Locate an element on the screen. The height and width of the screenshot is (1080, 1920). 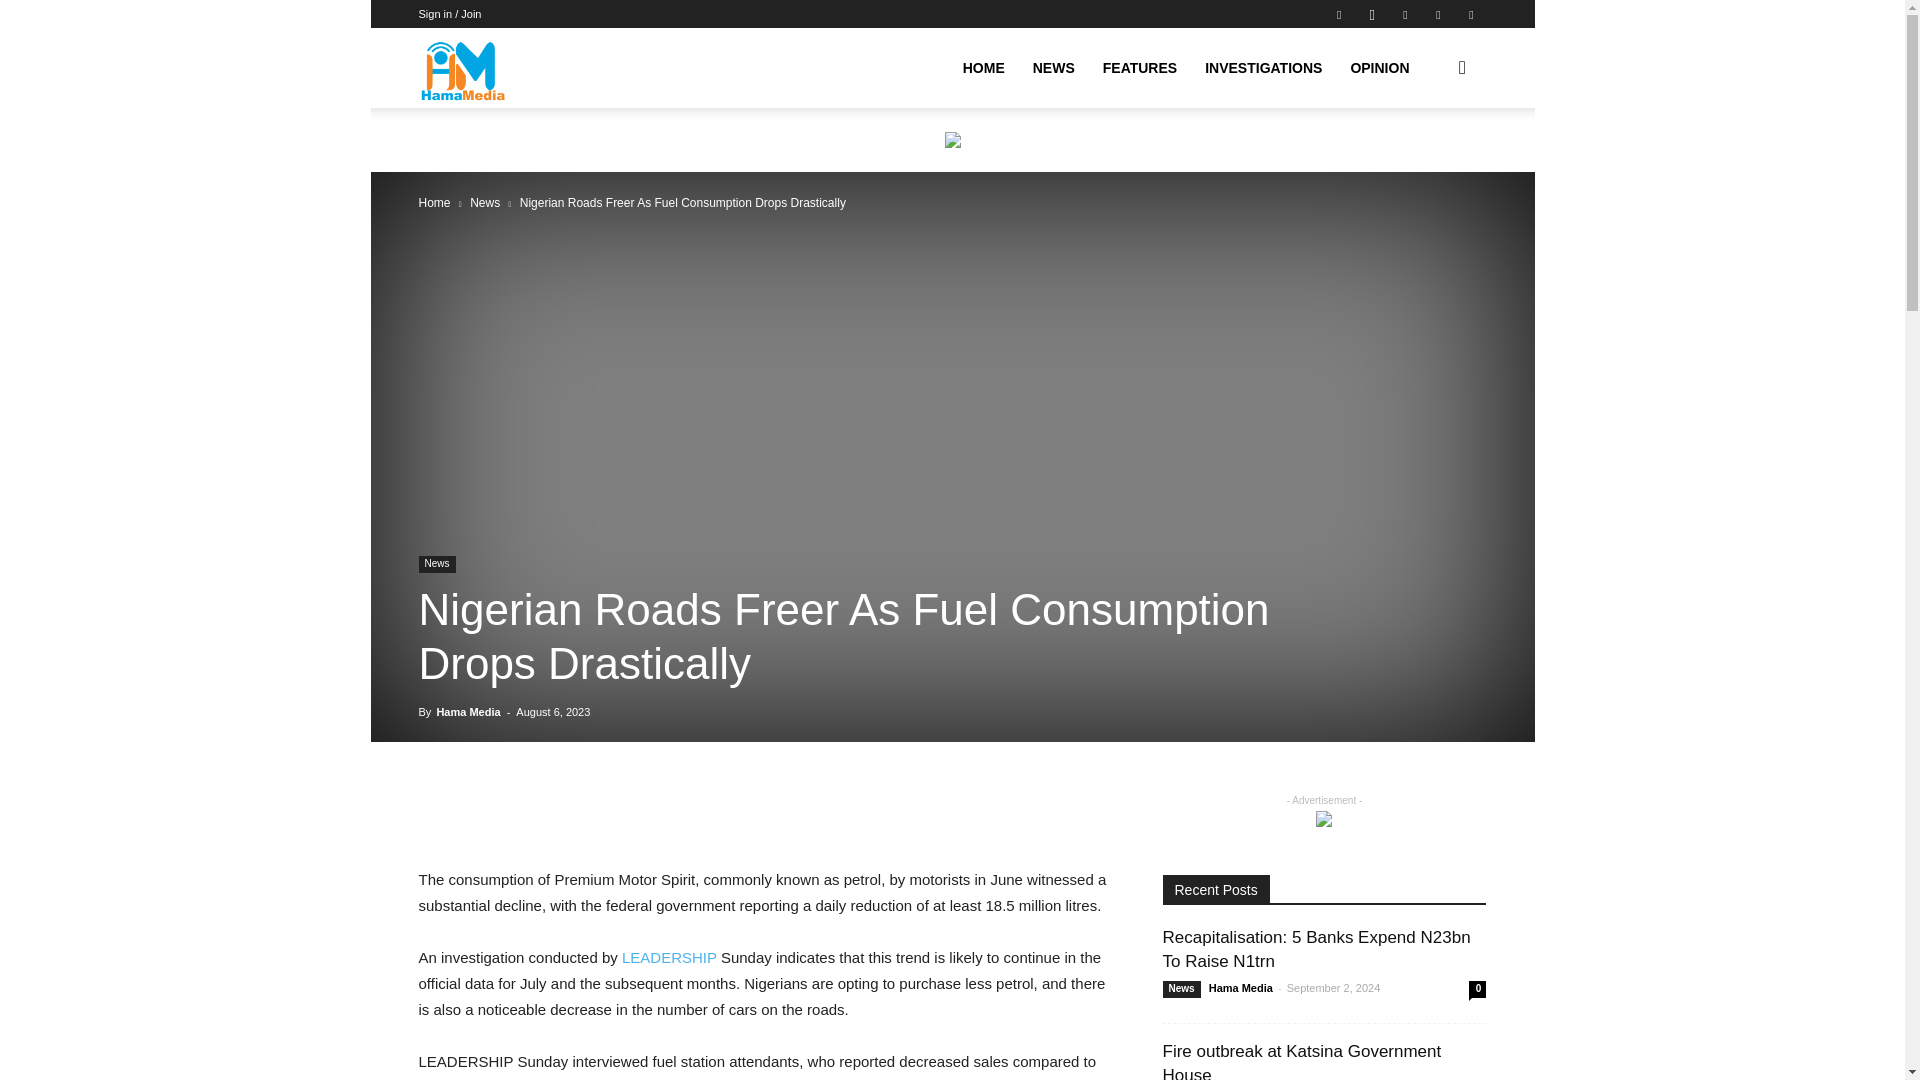
Twitter is located at coordinates (1405, 14).